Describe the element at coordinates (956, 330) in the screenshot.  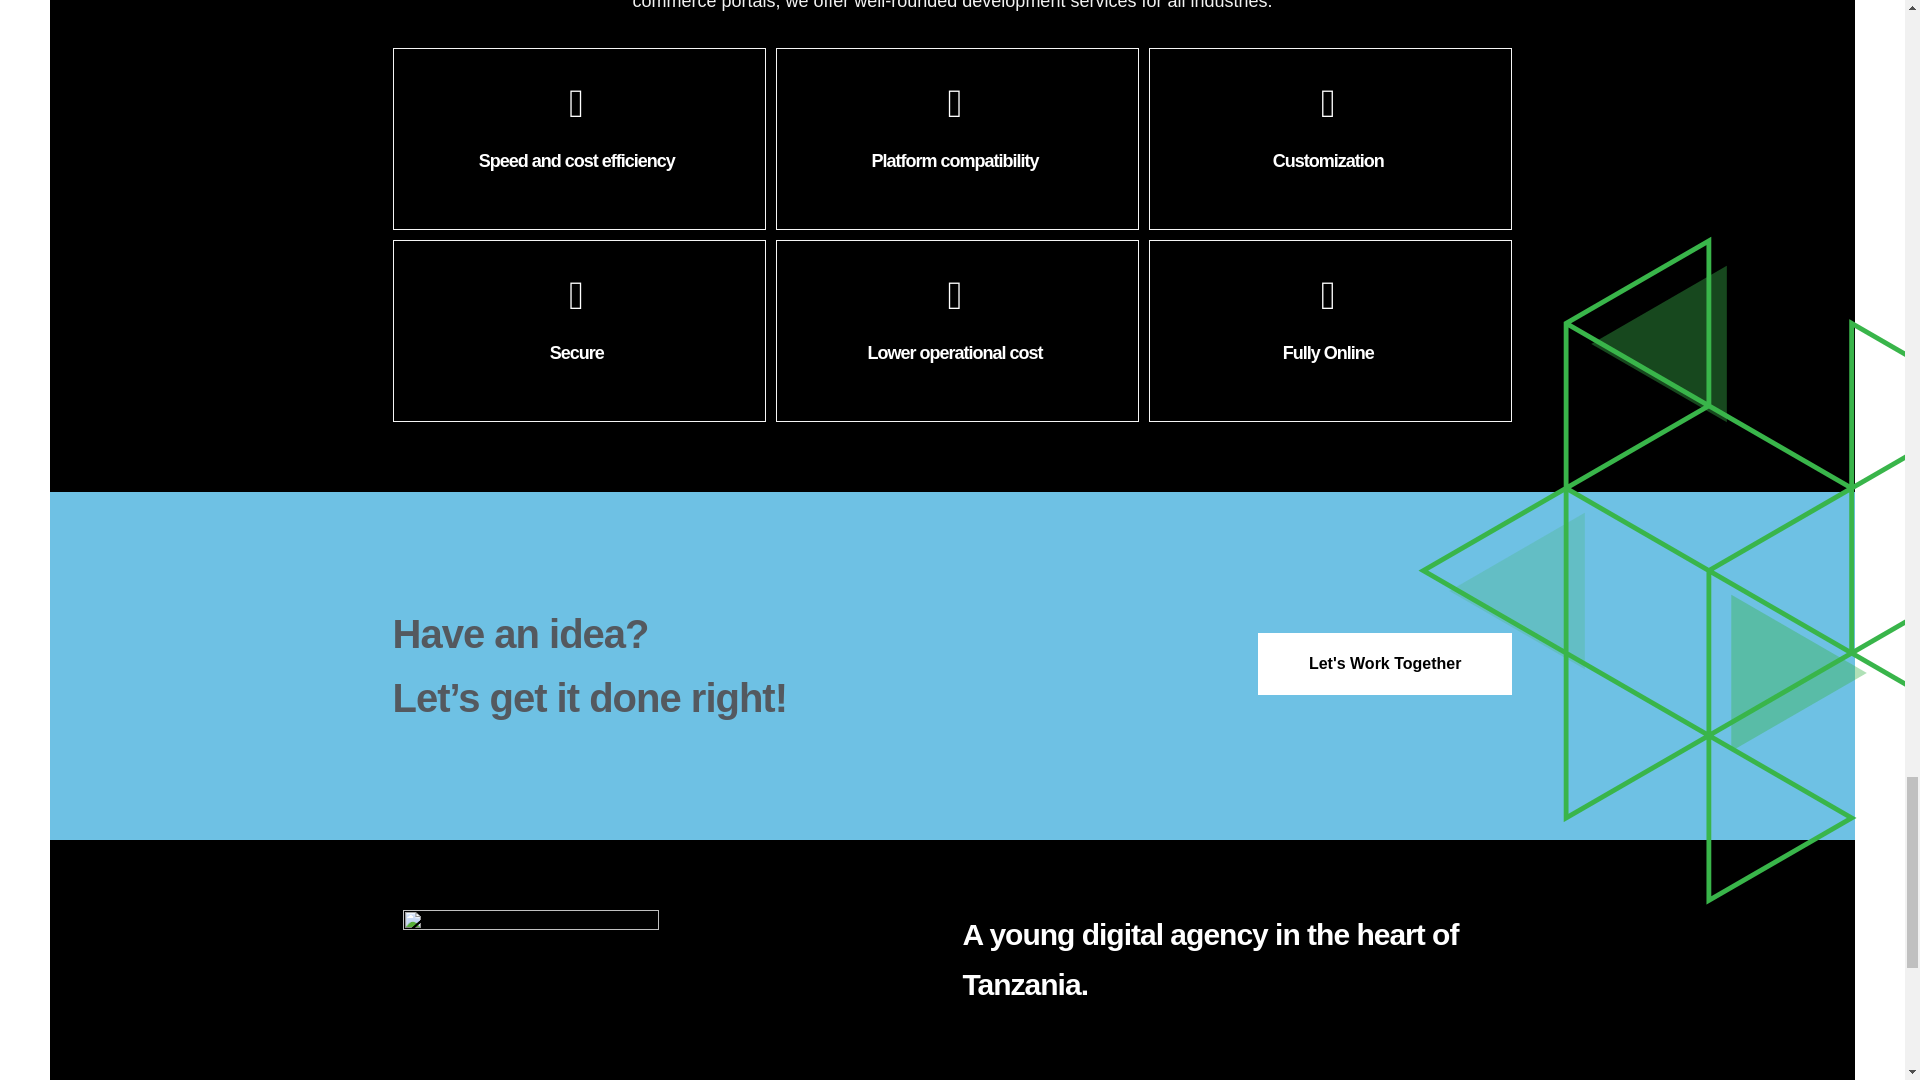
I see `Lower operational cost` at that location.